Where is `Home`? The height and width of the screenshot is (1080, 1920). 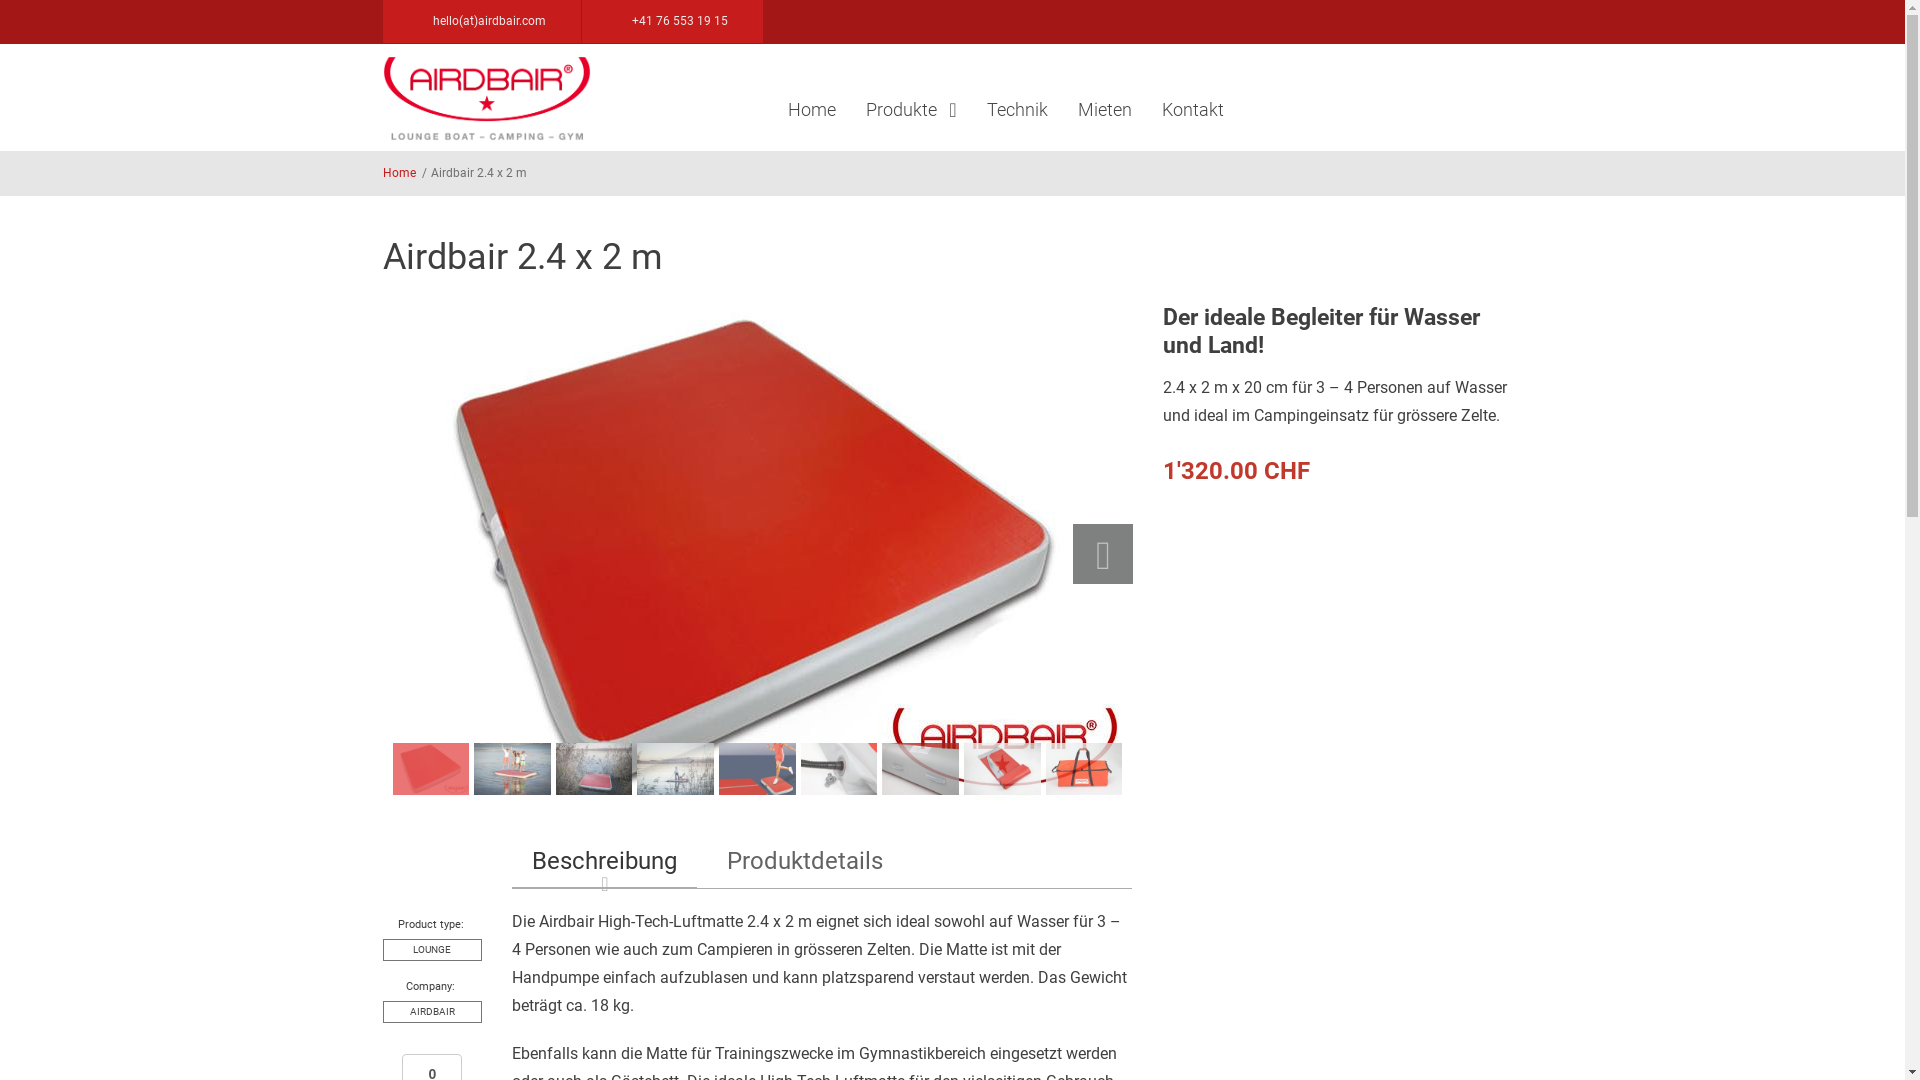
Home is located at coordinates (486, 98).